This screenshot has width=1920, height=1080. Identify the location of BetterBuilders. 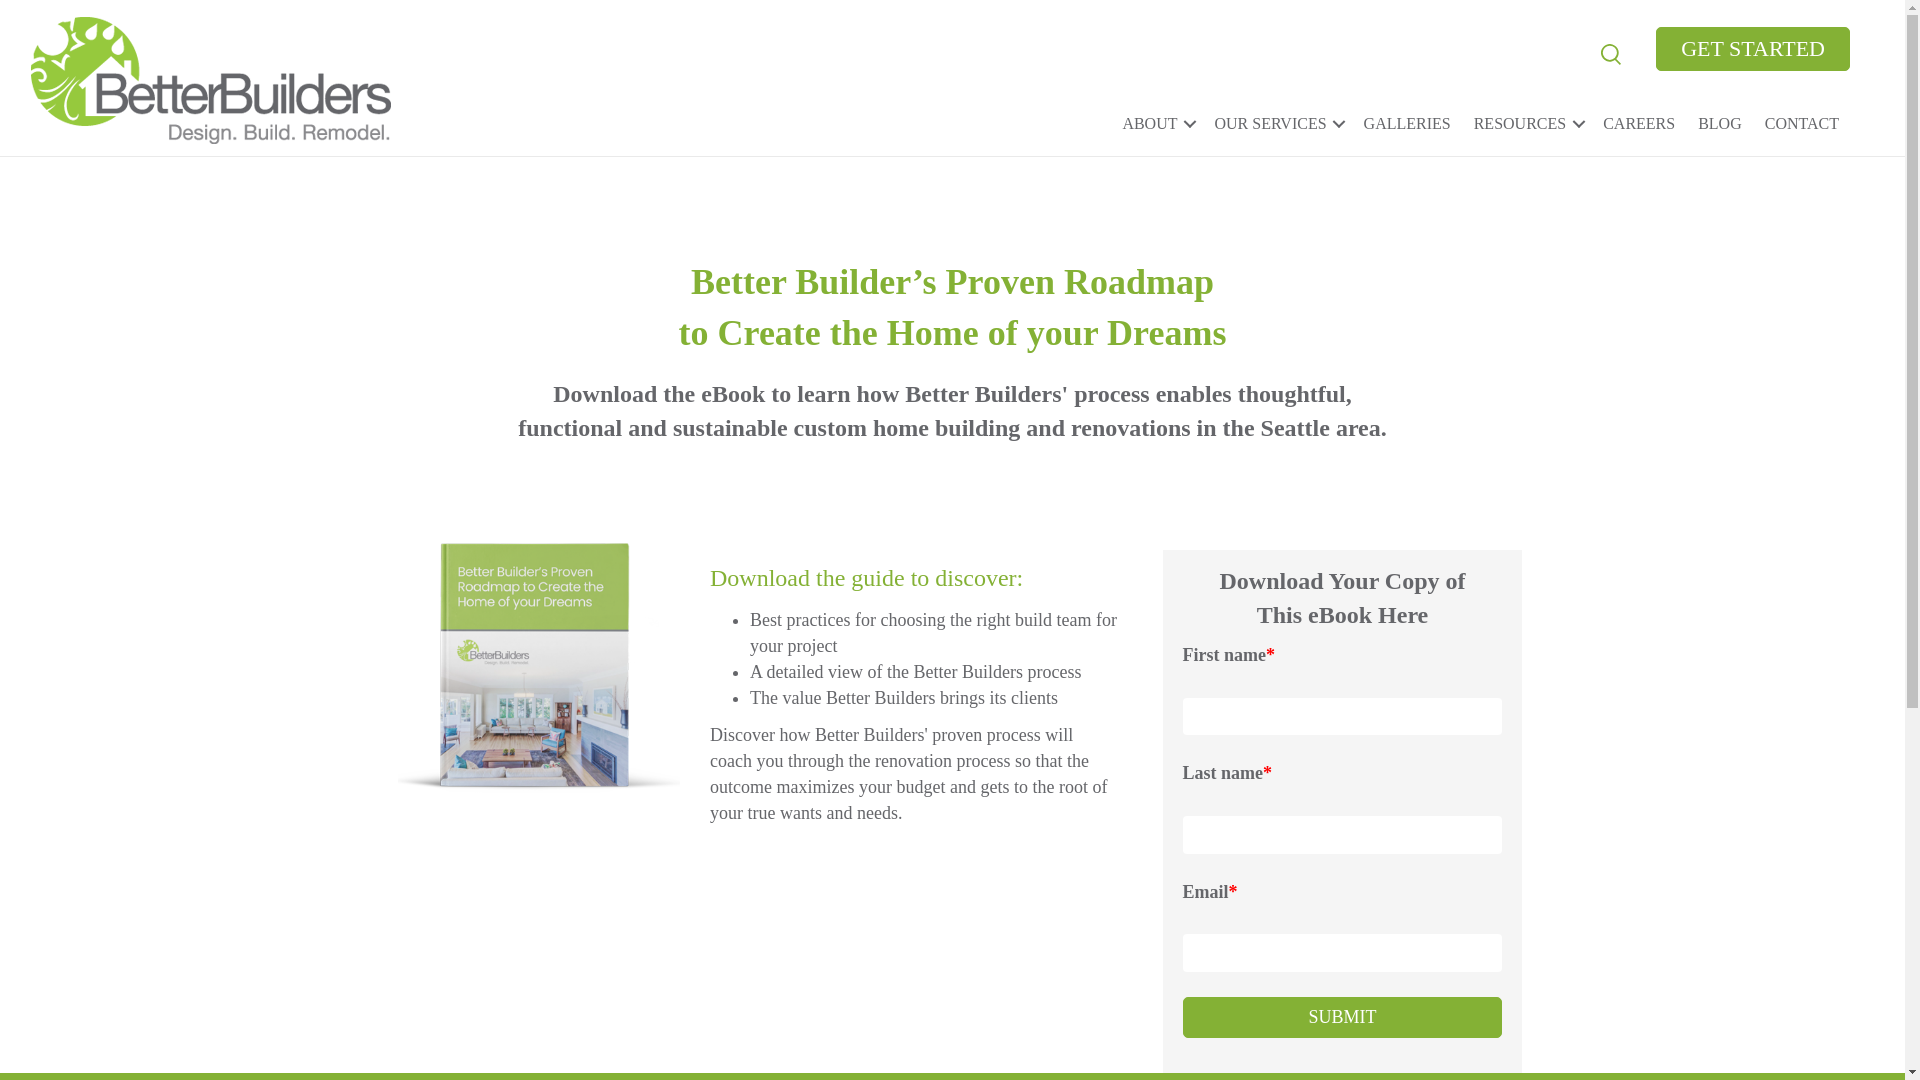
(210, 80).